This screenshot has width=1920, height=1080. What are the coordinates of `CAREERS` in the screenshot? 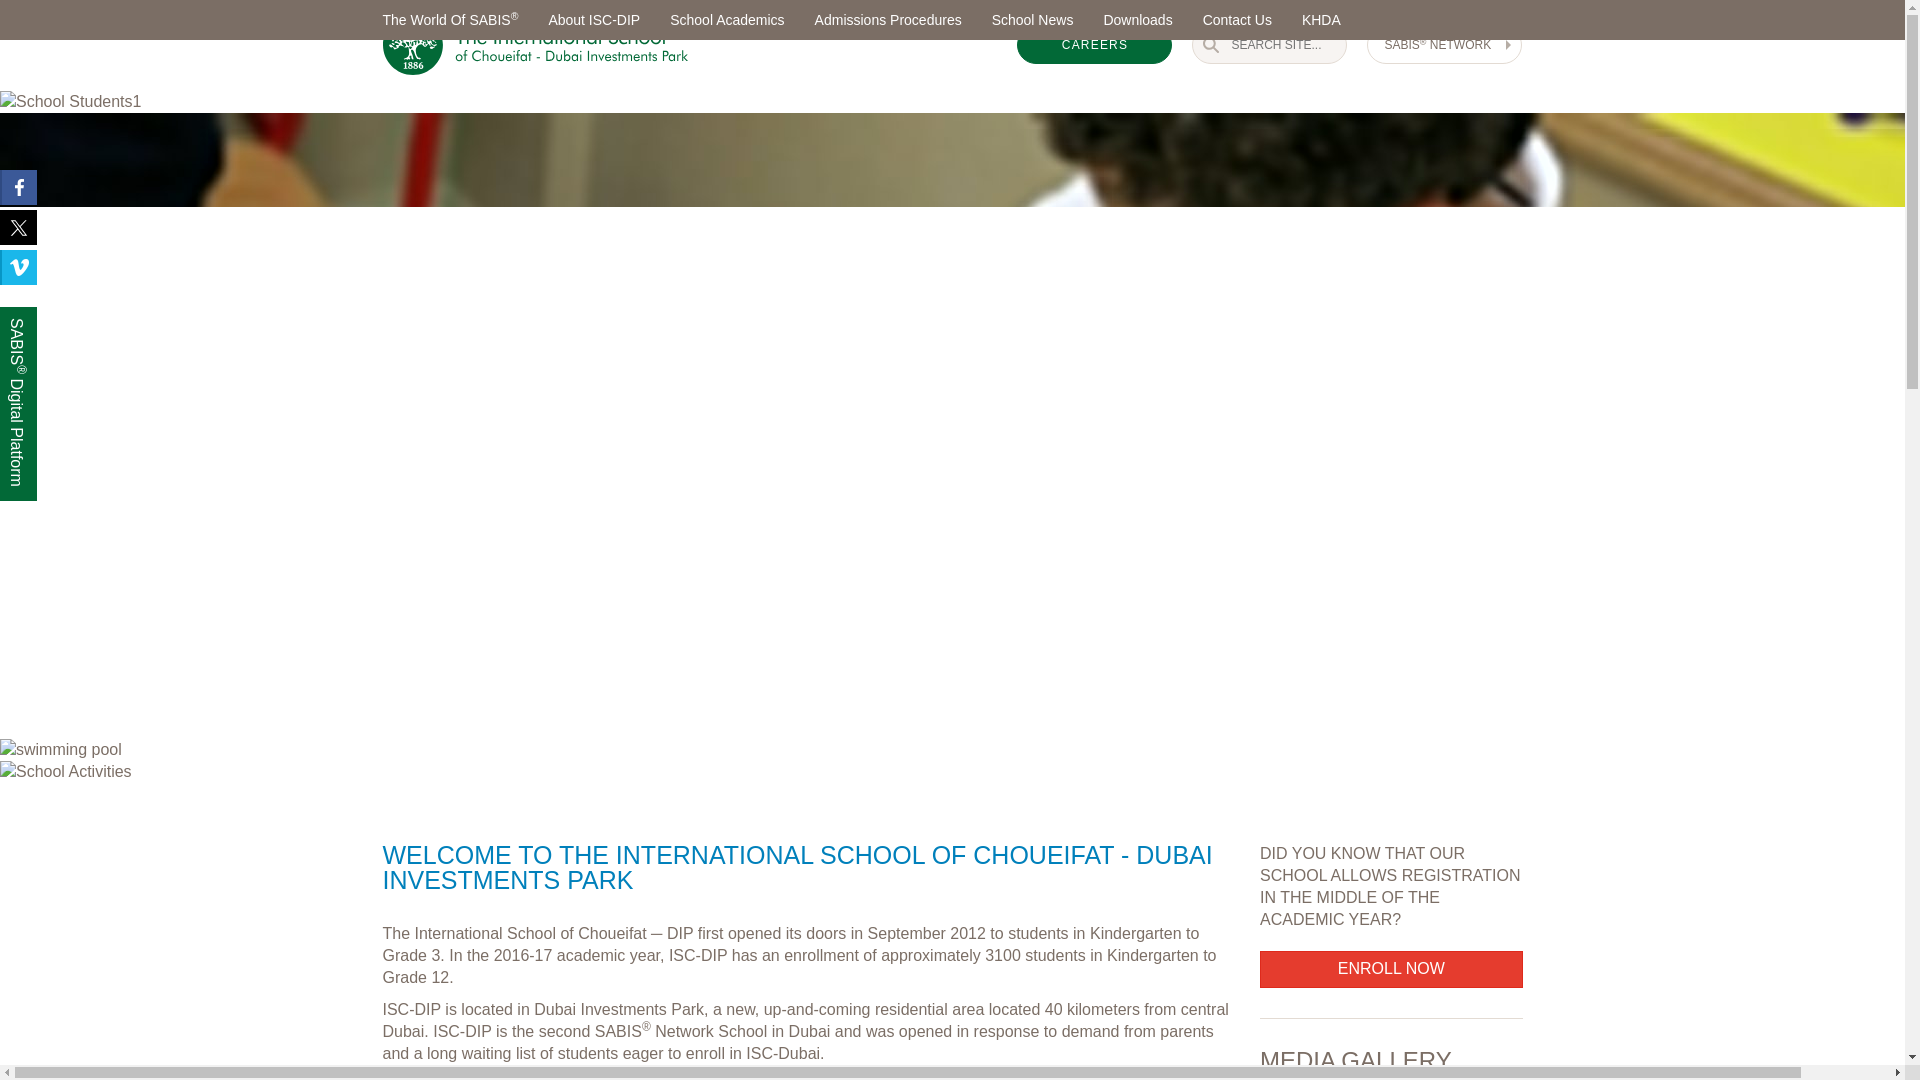 It's located at (1094, 45).